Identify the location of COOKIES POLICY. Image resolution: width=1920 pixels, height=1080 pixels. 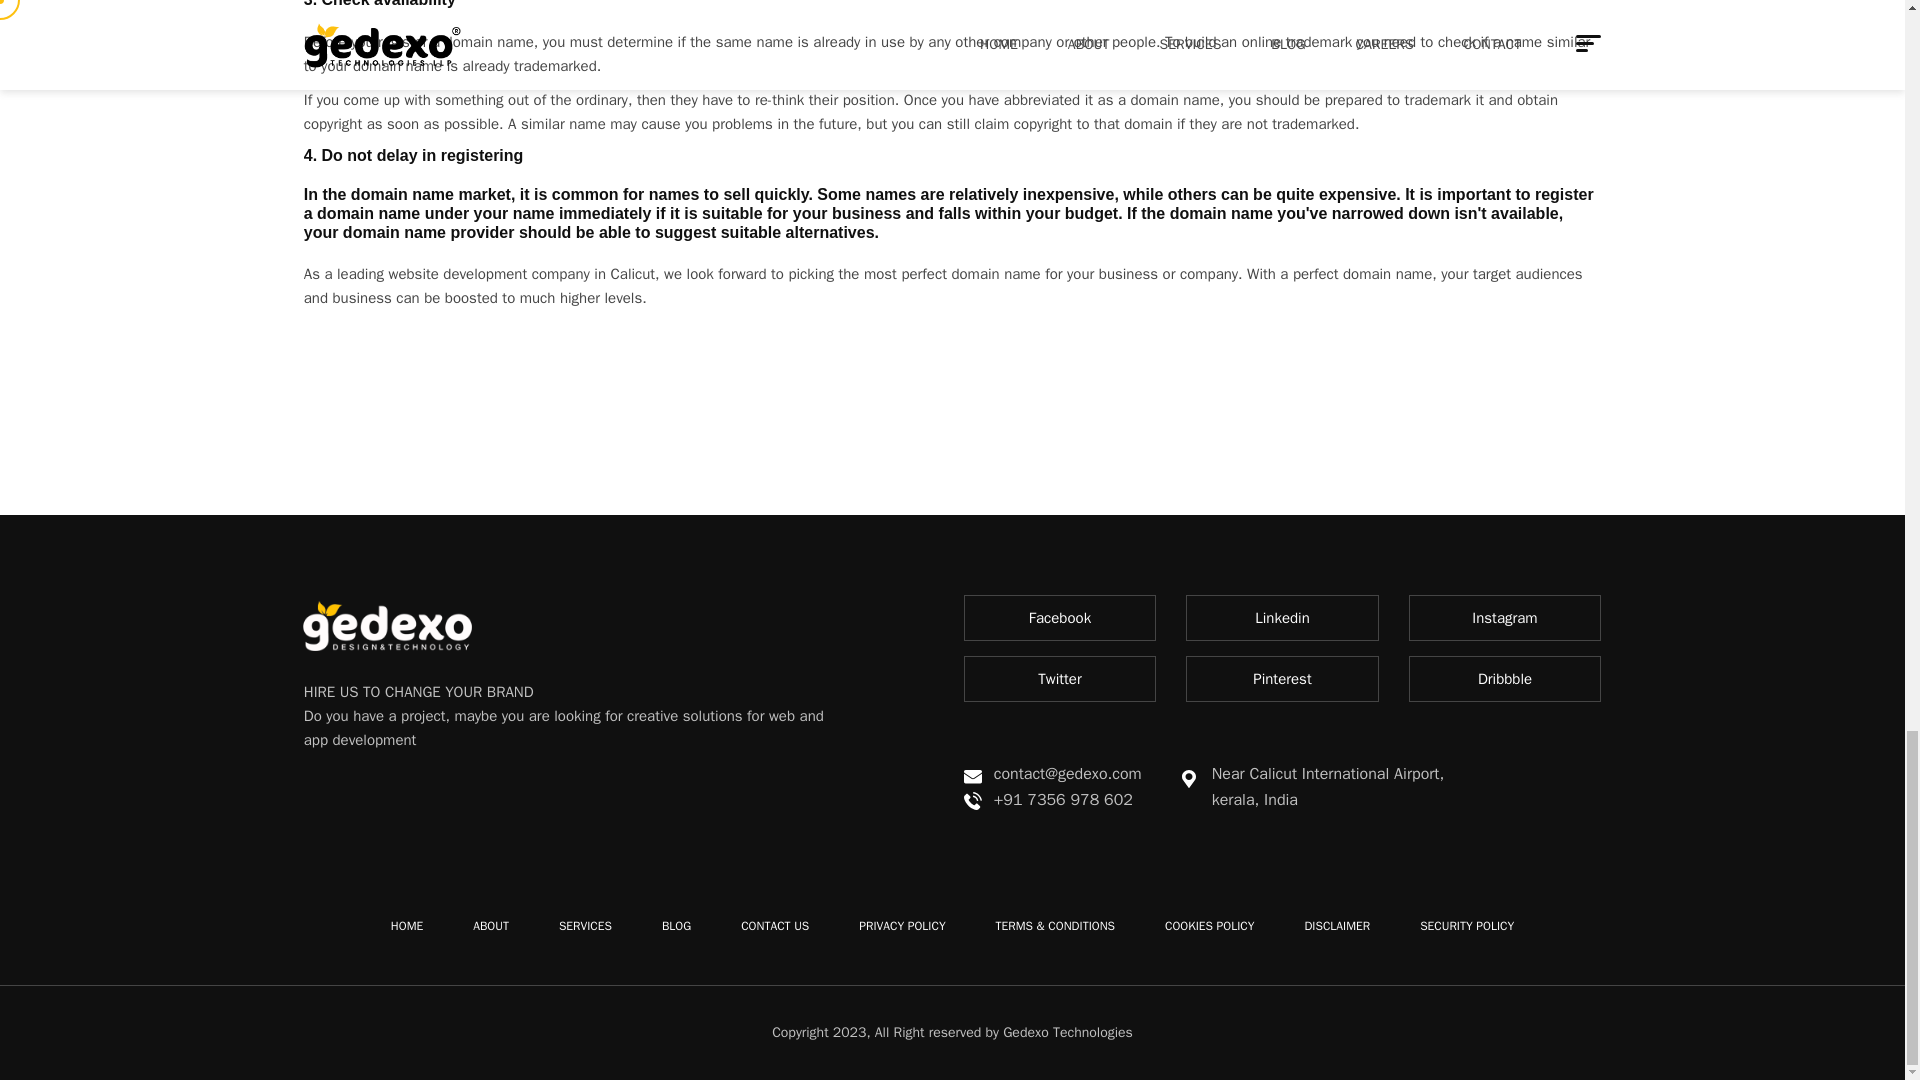
(1209, 926).